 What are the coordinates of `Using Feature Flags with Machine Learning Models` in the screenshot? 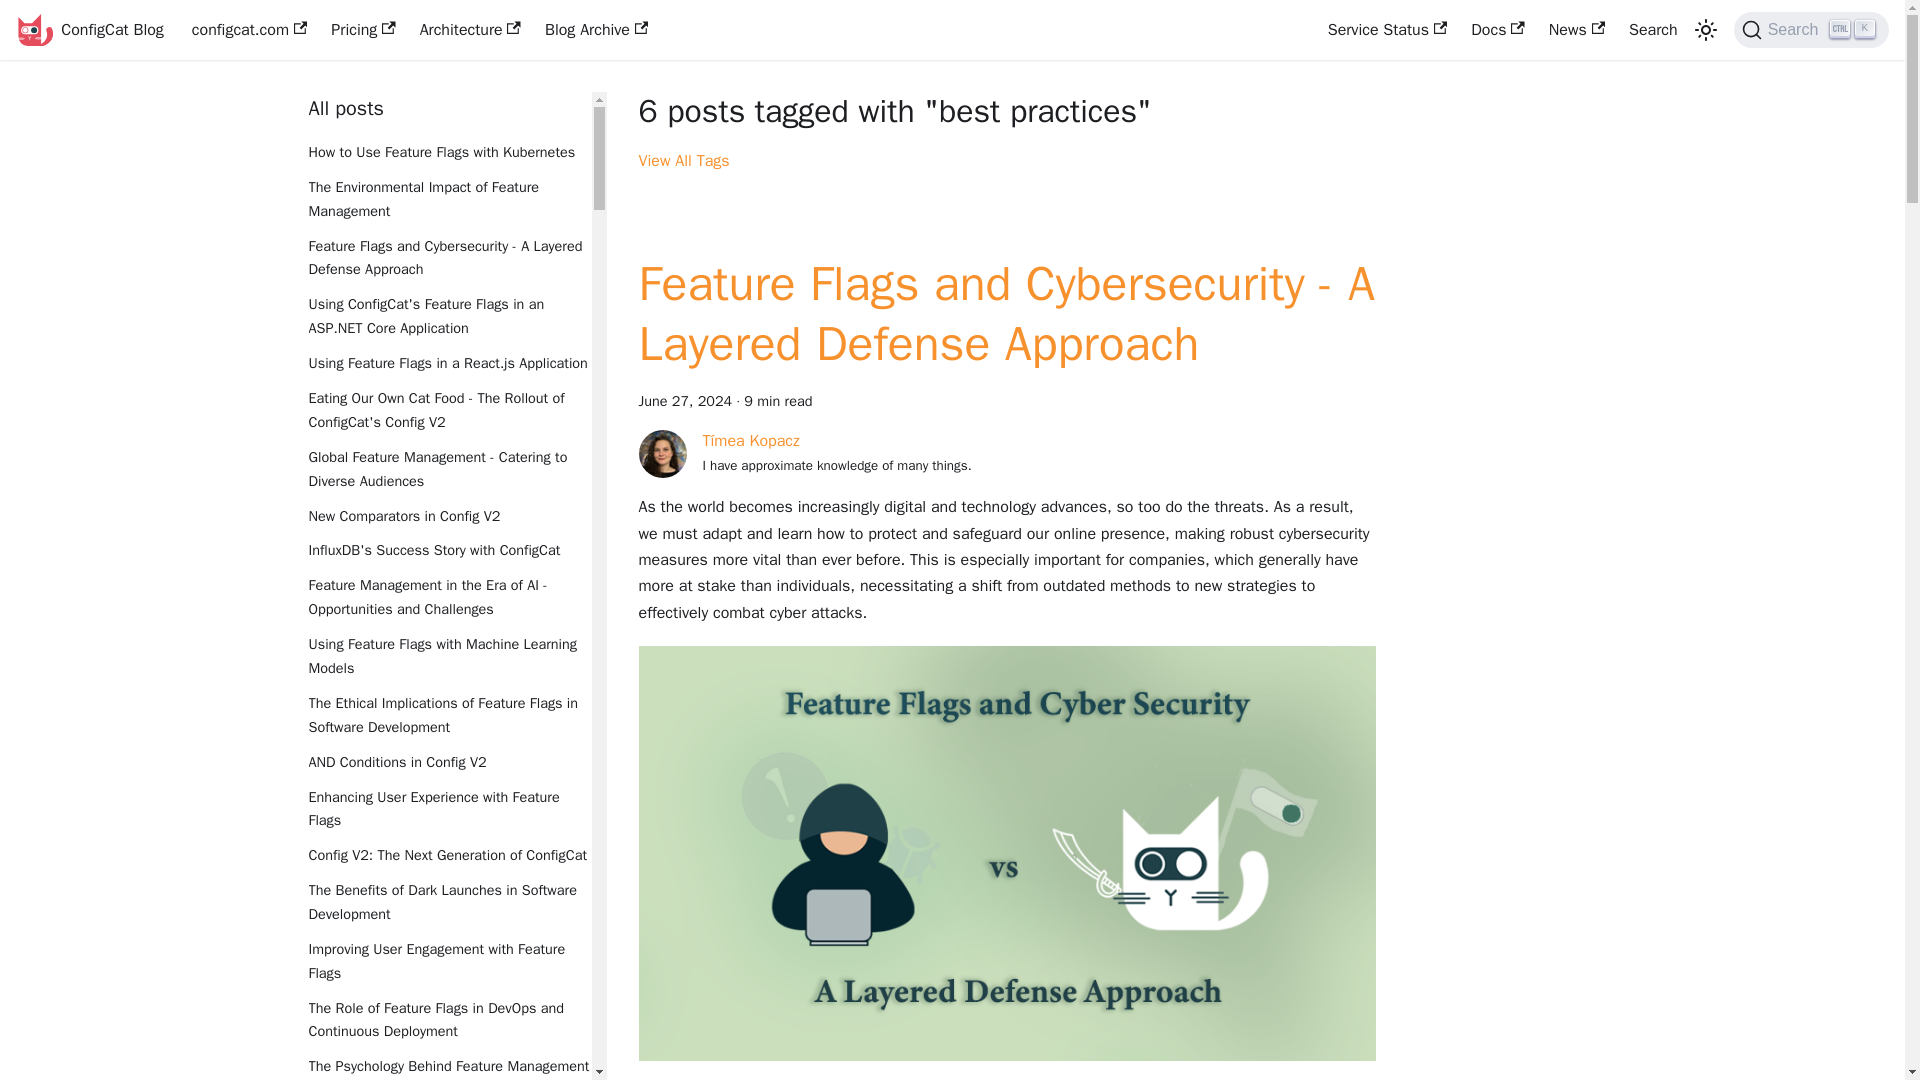 It's located at (449, 656).